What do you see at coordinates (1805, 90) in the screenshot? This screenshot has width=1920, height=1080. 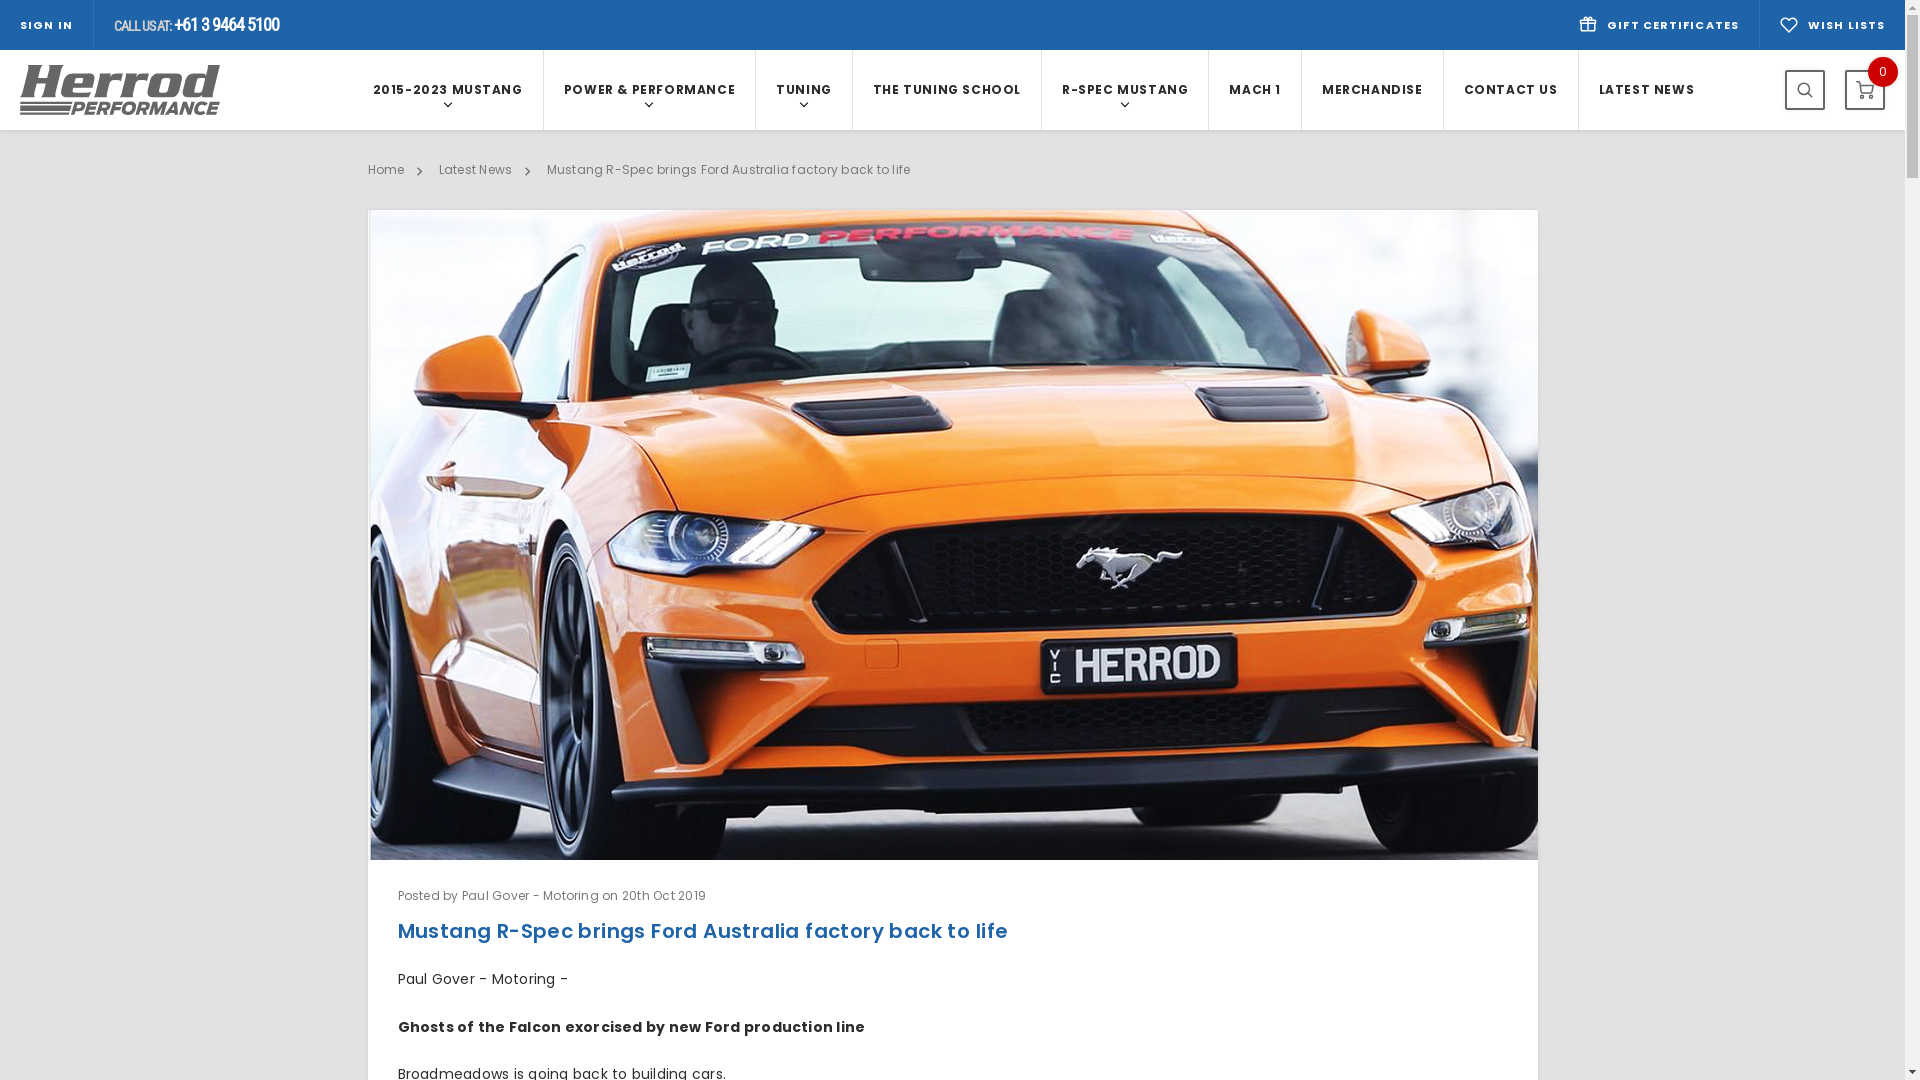 I see `Search` at bounding box center [1805, 90].